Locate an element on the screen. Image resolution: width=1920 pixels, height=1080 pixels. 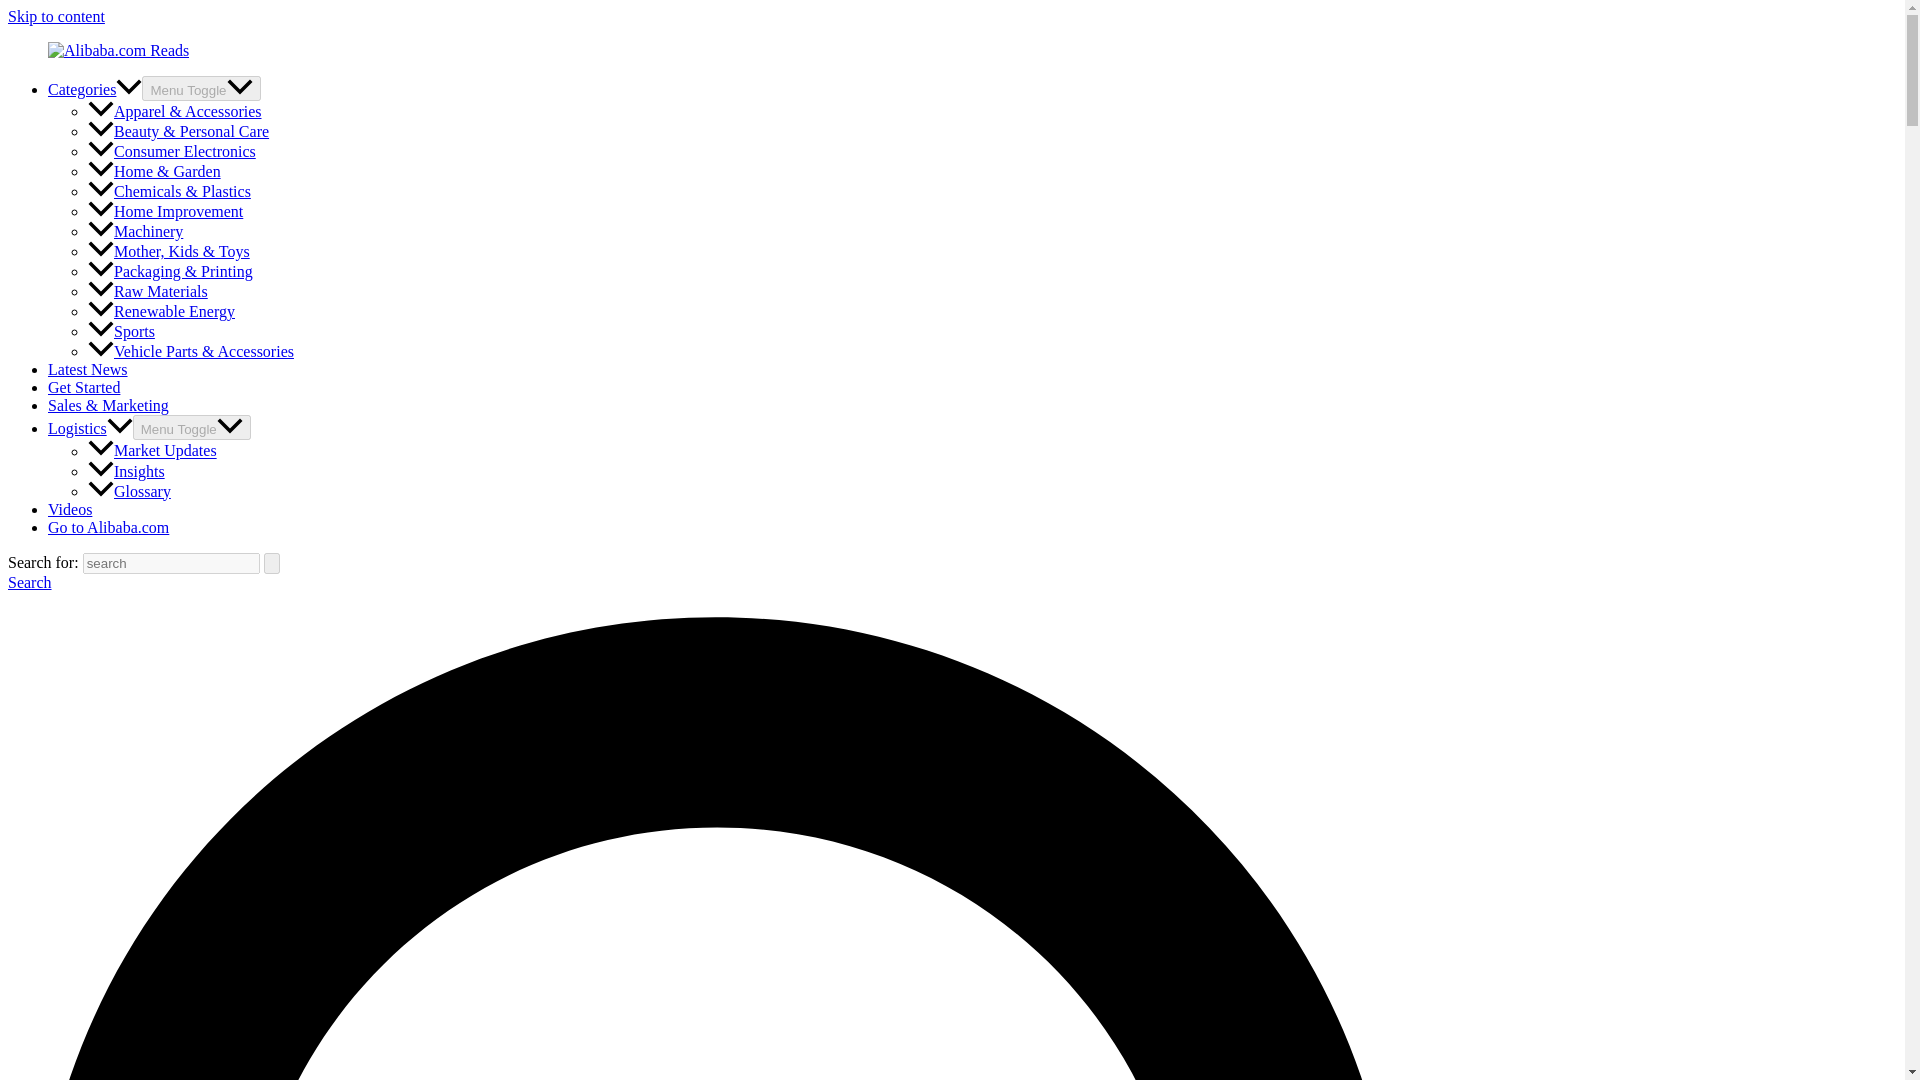
Sports is located at coordinates (122, 331).